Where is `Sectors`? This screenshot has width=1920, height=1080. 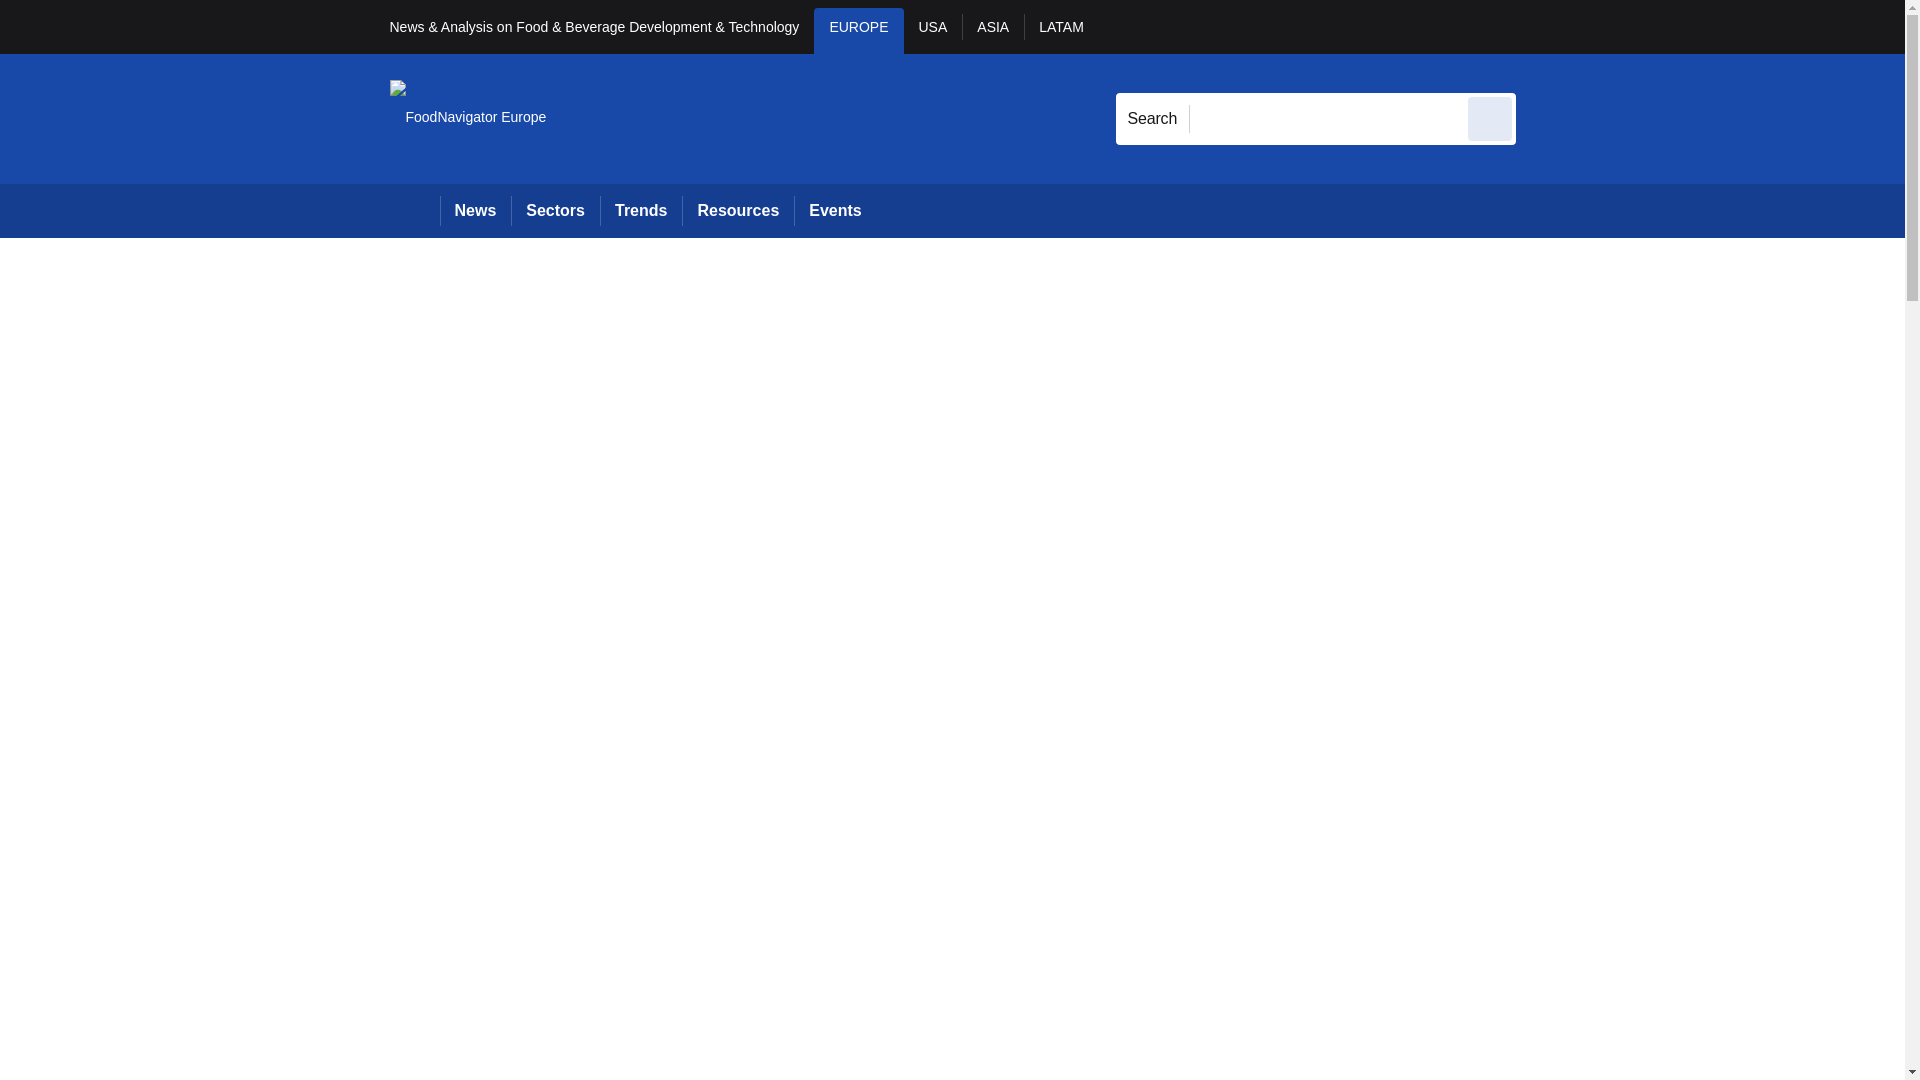 Sectors is located at coordinates (554, 210).